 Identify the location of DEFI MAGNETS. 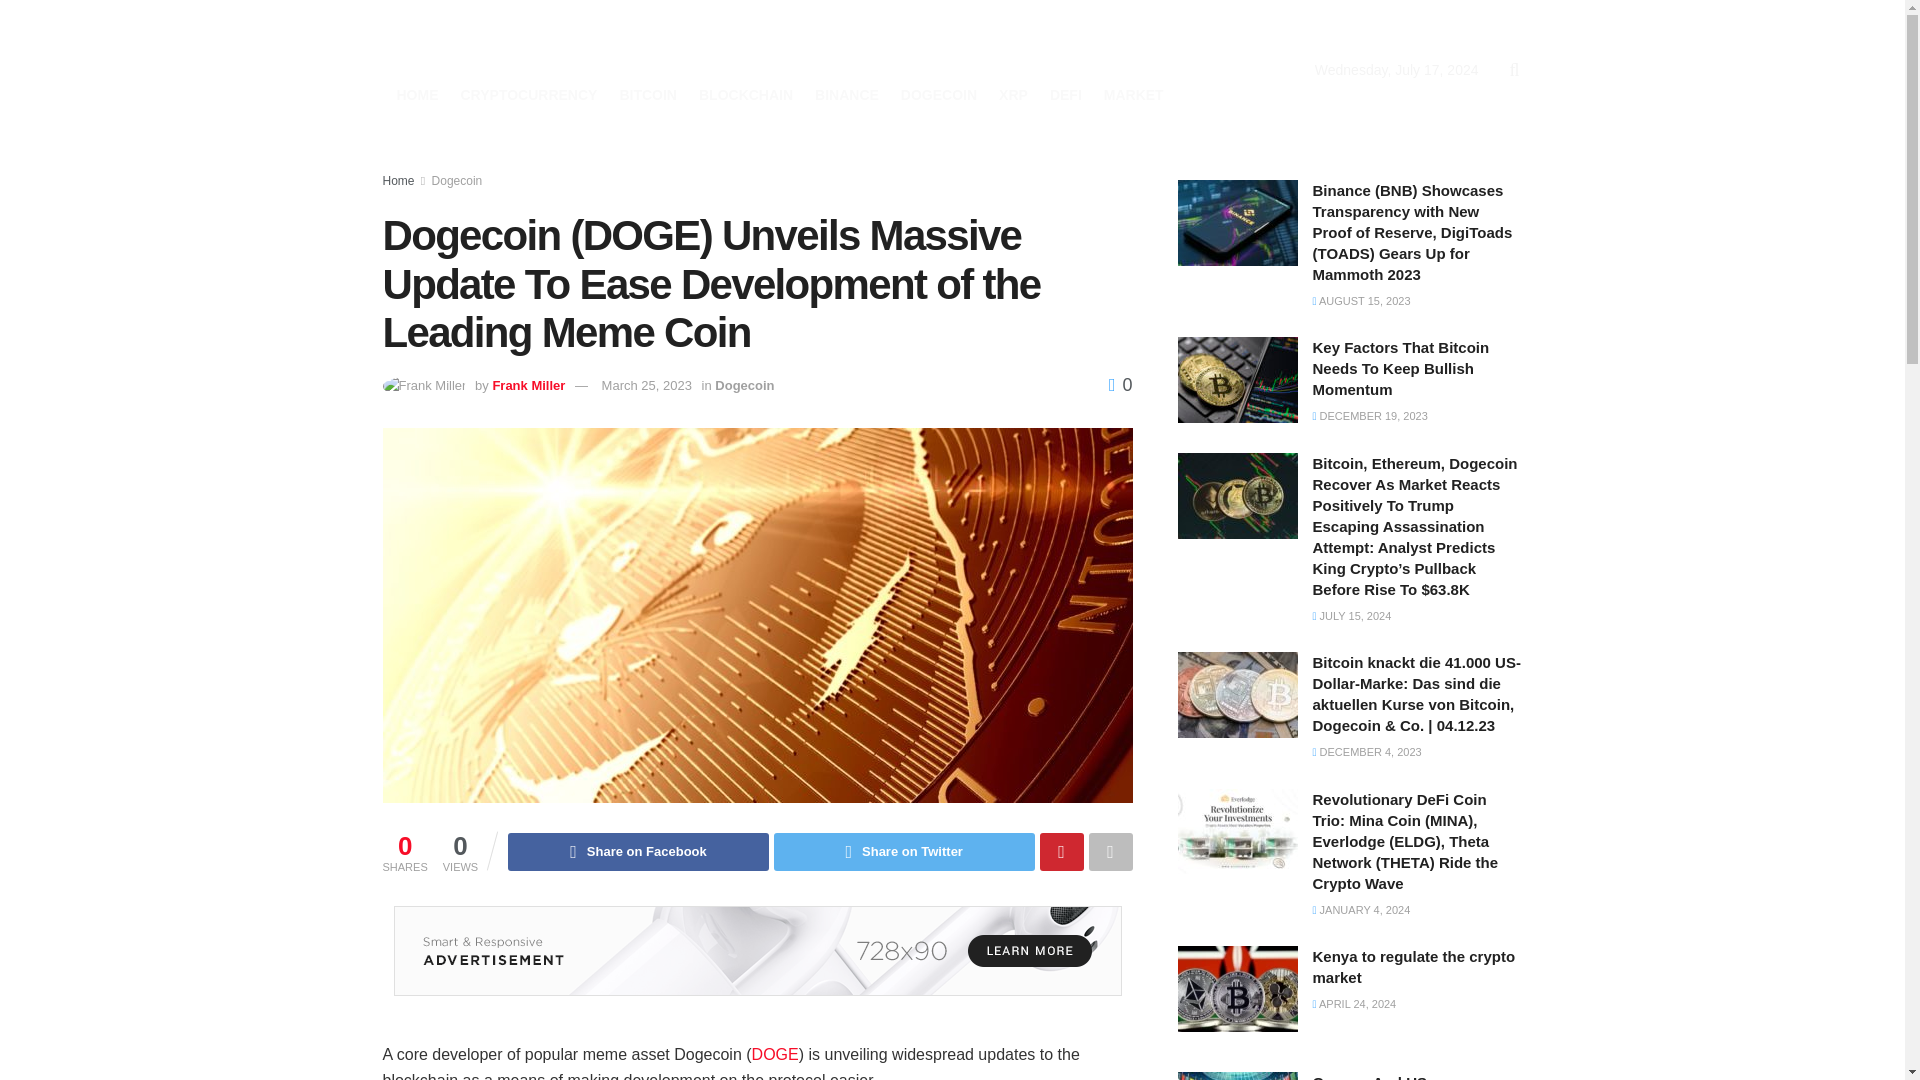
(562, 45).